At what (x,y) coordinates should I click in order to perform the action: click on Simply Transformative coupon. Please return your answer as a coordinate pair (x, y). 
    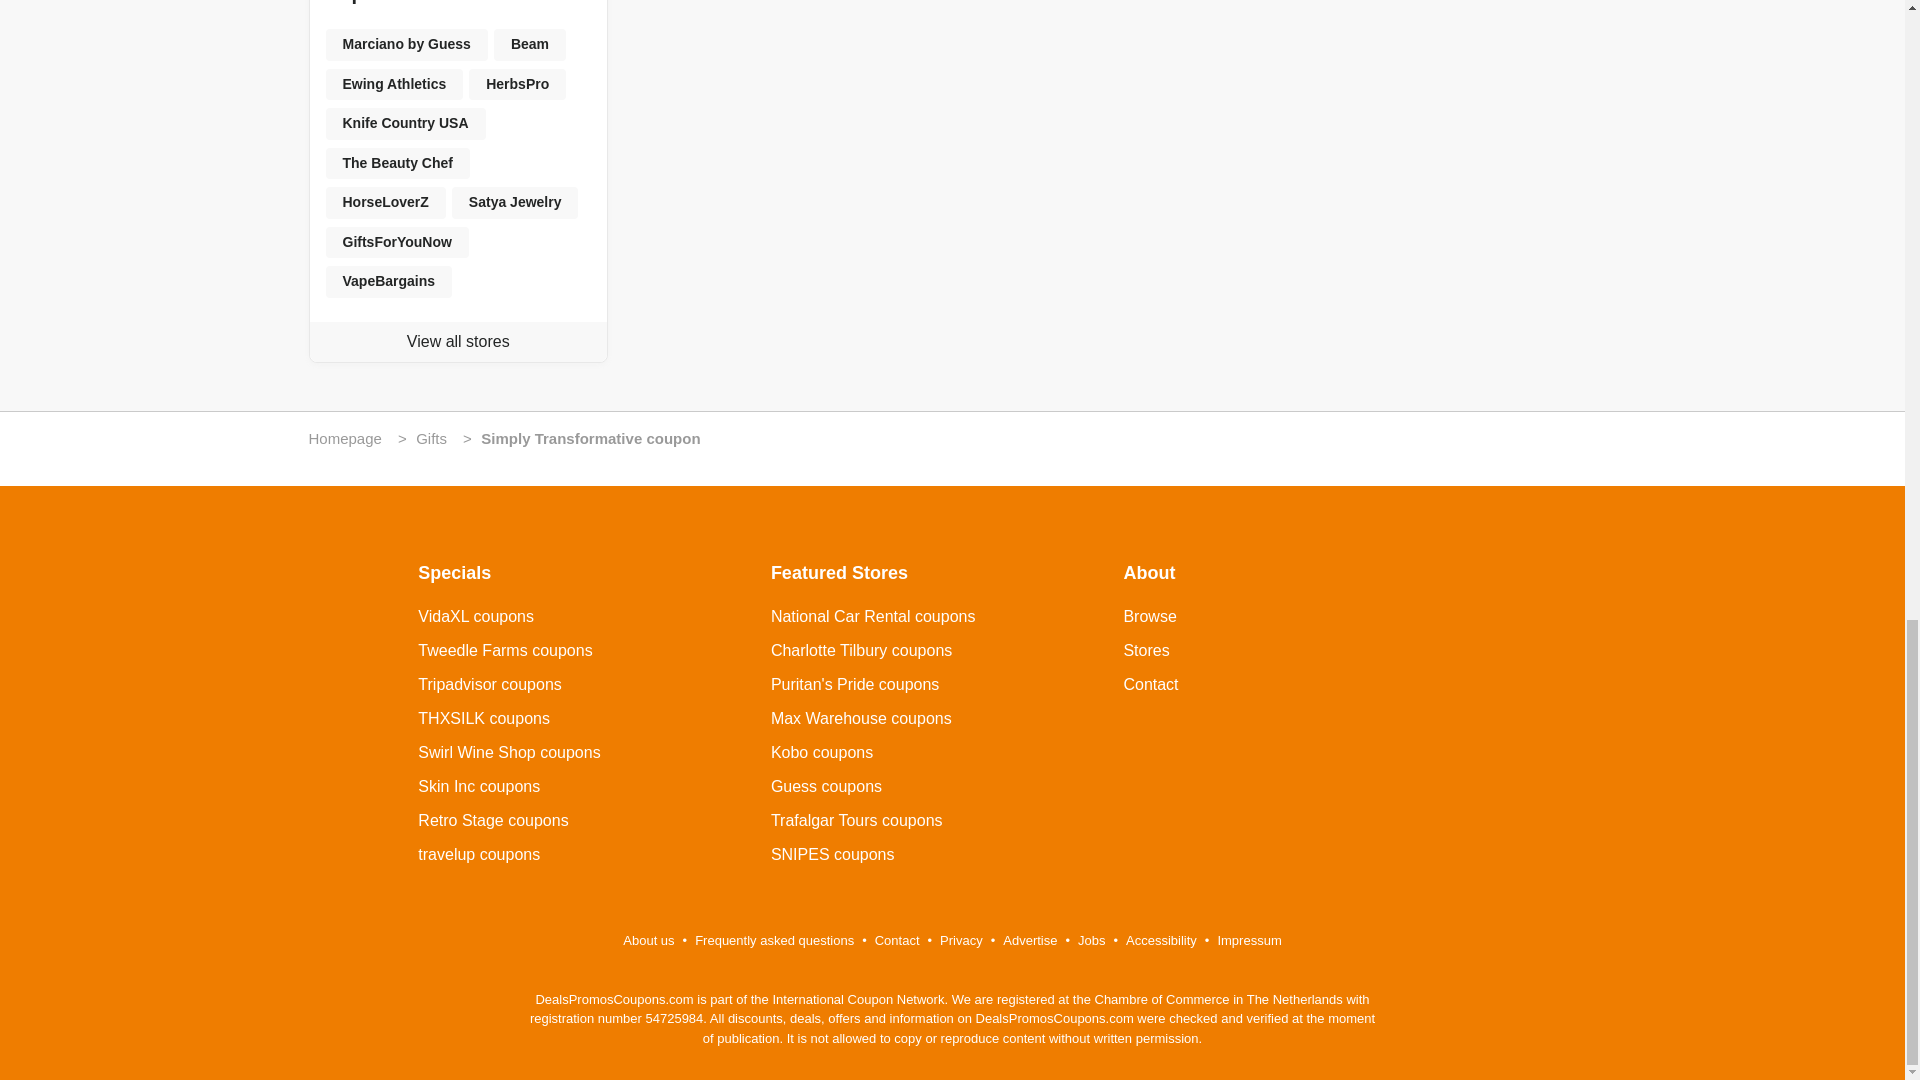
    Looking at the image, I should click on (590, 438).